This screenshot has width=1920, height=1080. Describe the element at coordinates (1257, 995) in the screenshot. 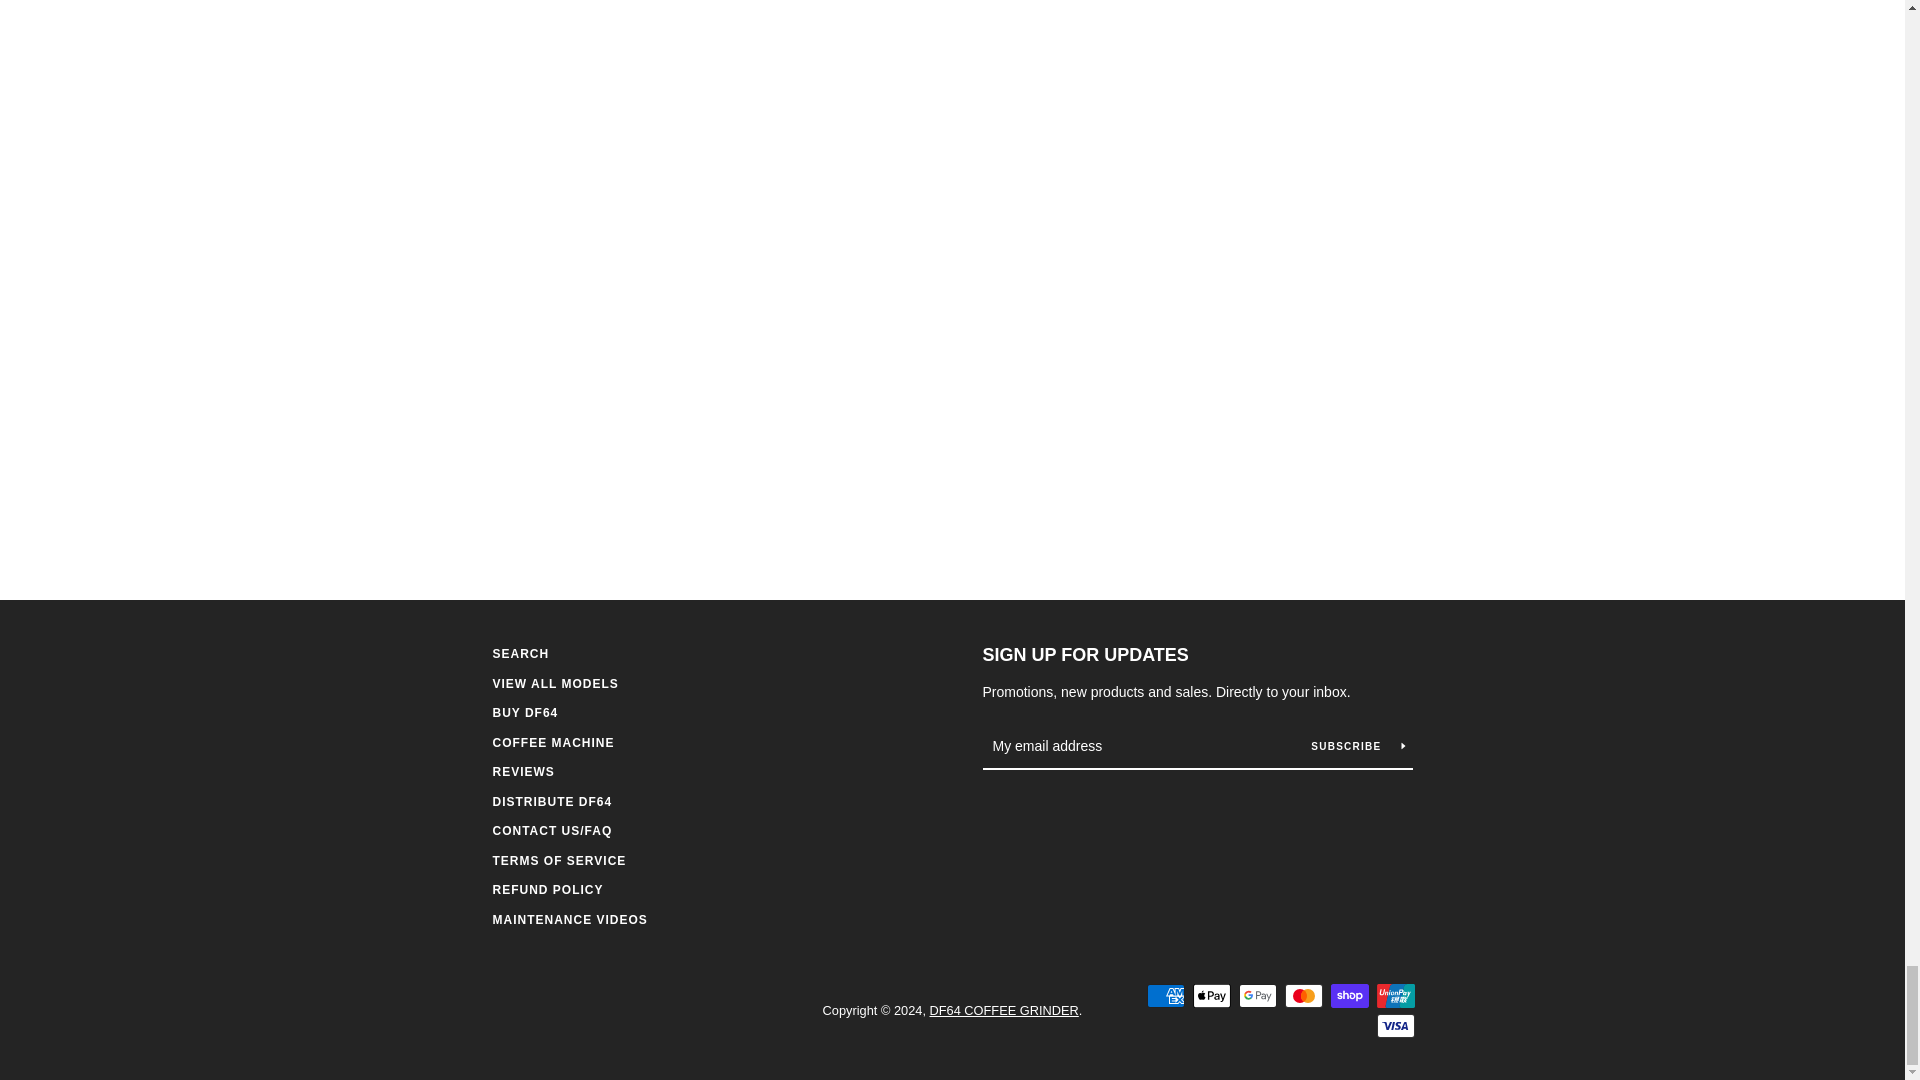

I see `Google Pay` at that location.